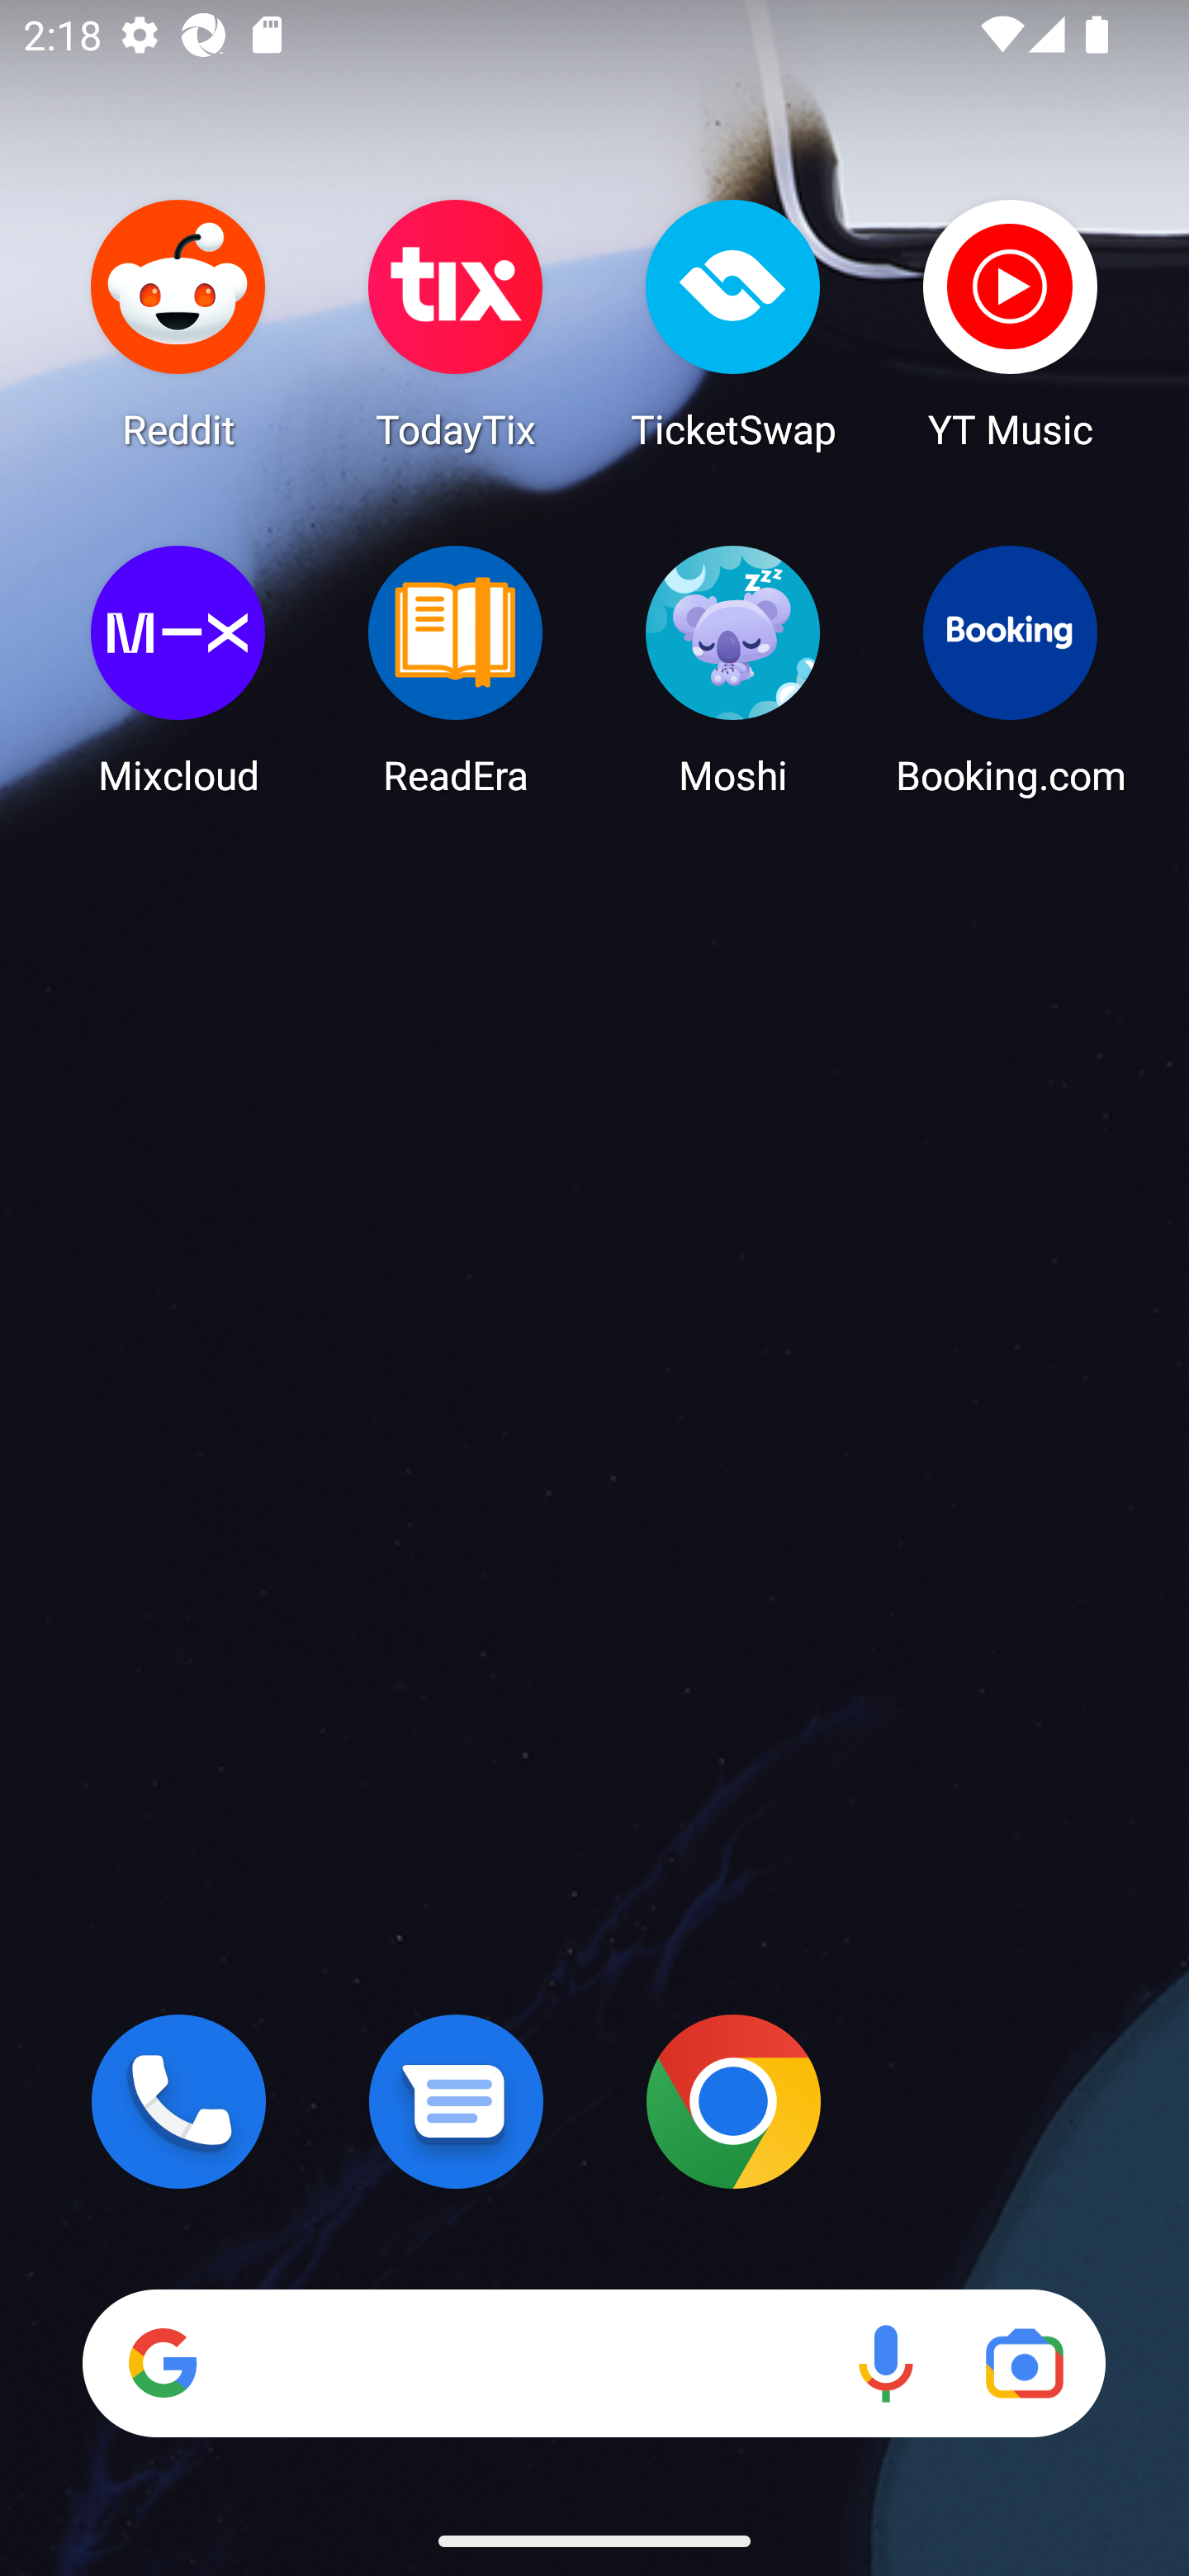 The height and width of the screenshot is (2576, 1189). Describe the element at coordinates (1011, 324) in the screenshot. I see `YT Music` at that location.